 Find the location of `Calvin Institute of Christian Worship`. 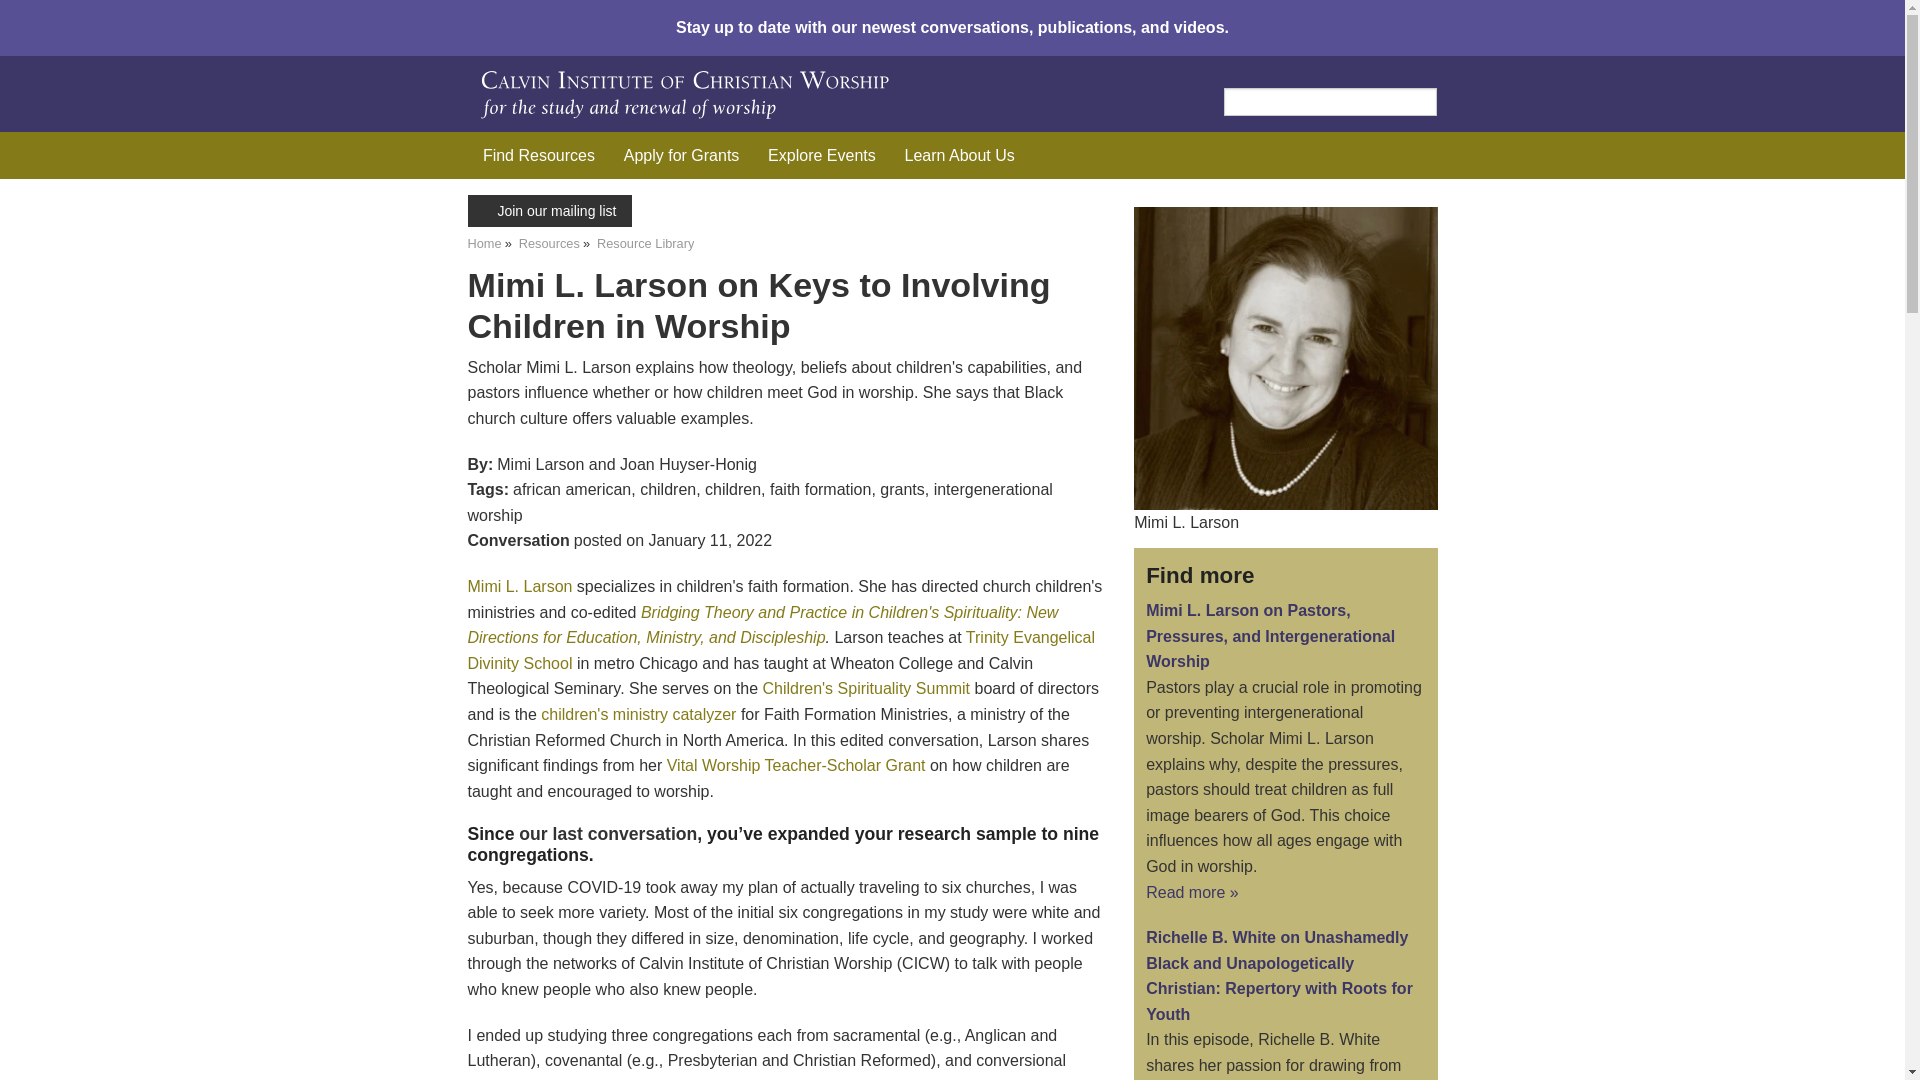

Calvin Institute of Christian Worship is located at coordinates (770, 92).